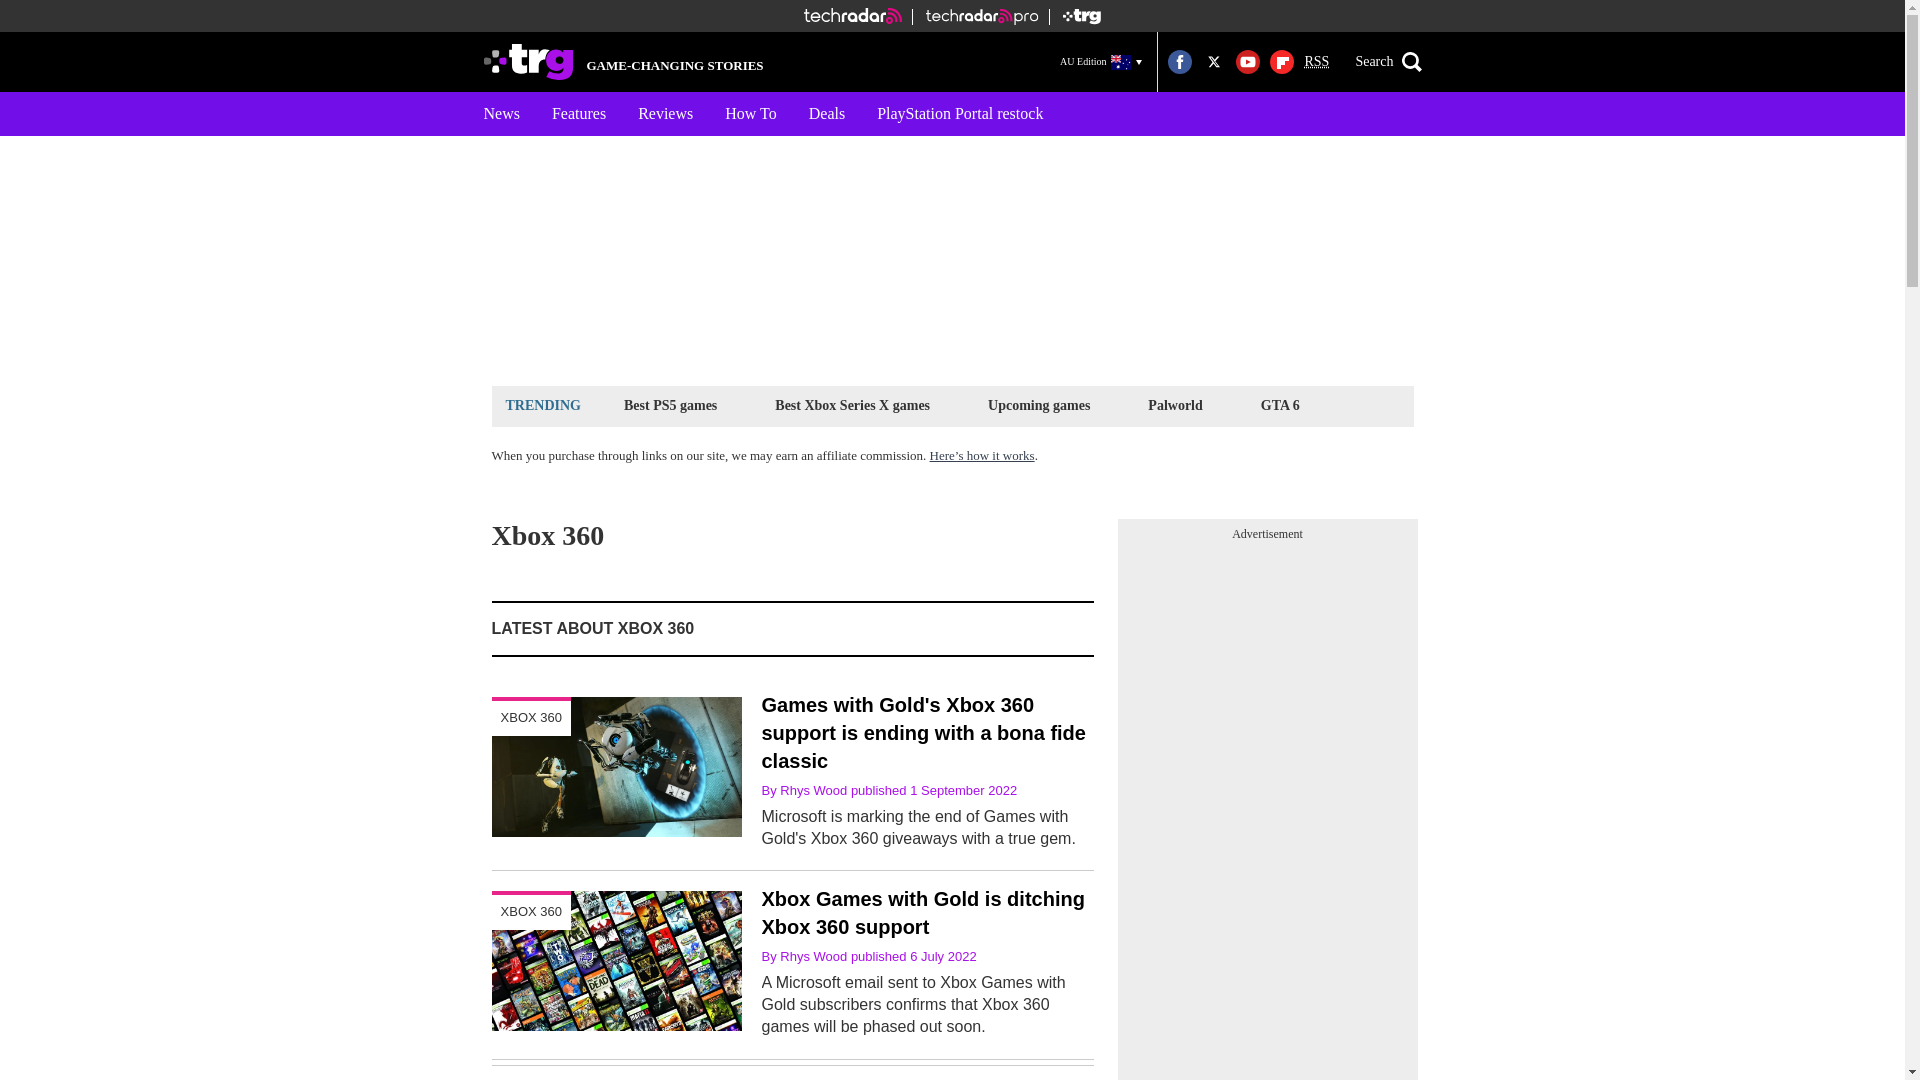 The image size is (1920, 1080). I want to click on Reviews, so click(665, 114).